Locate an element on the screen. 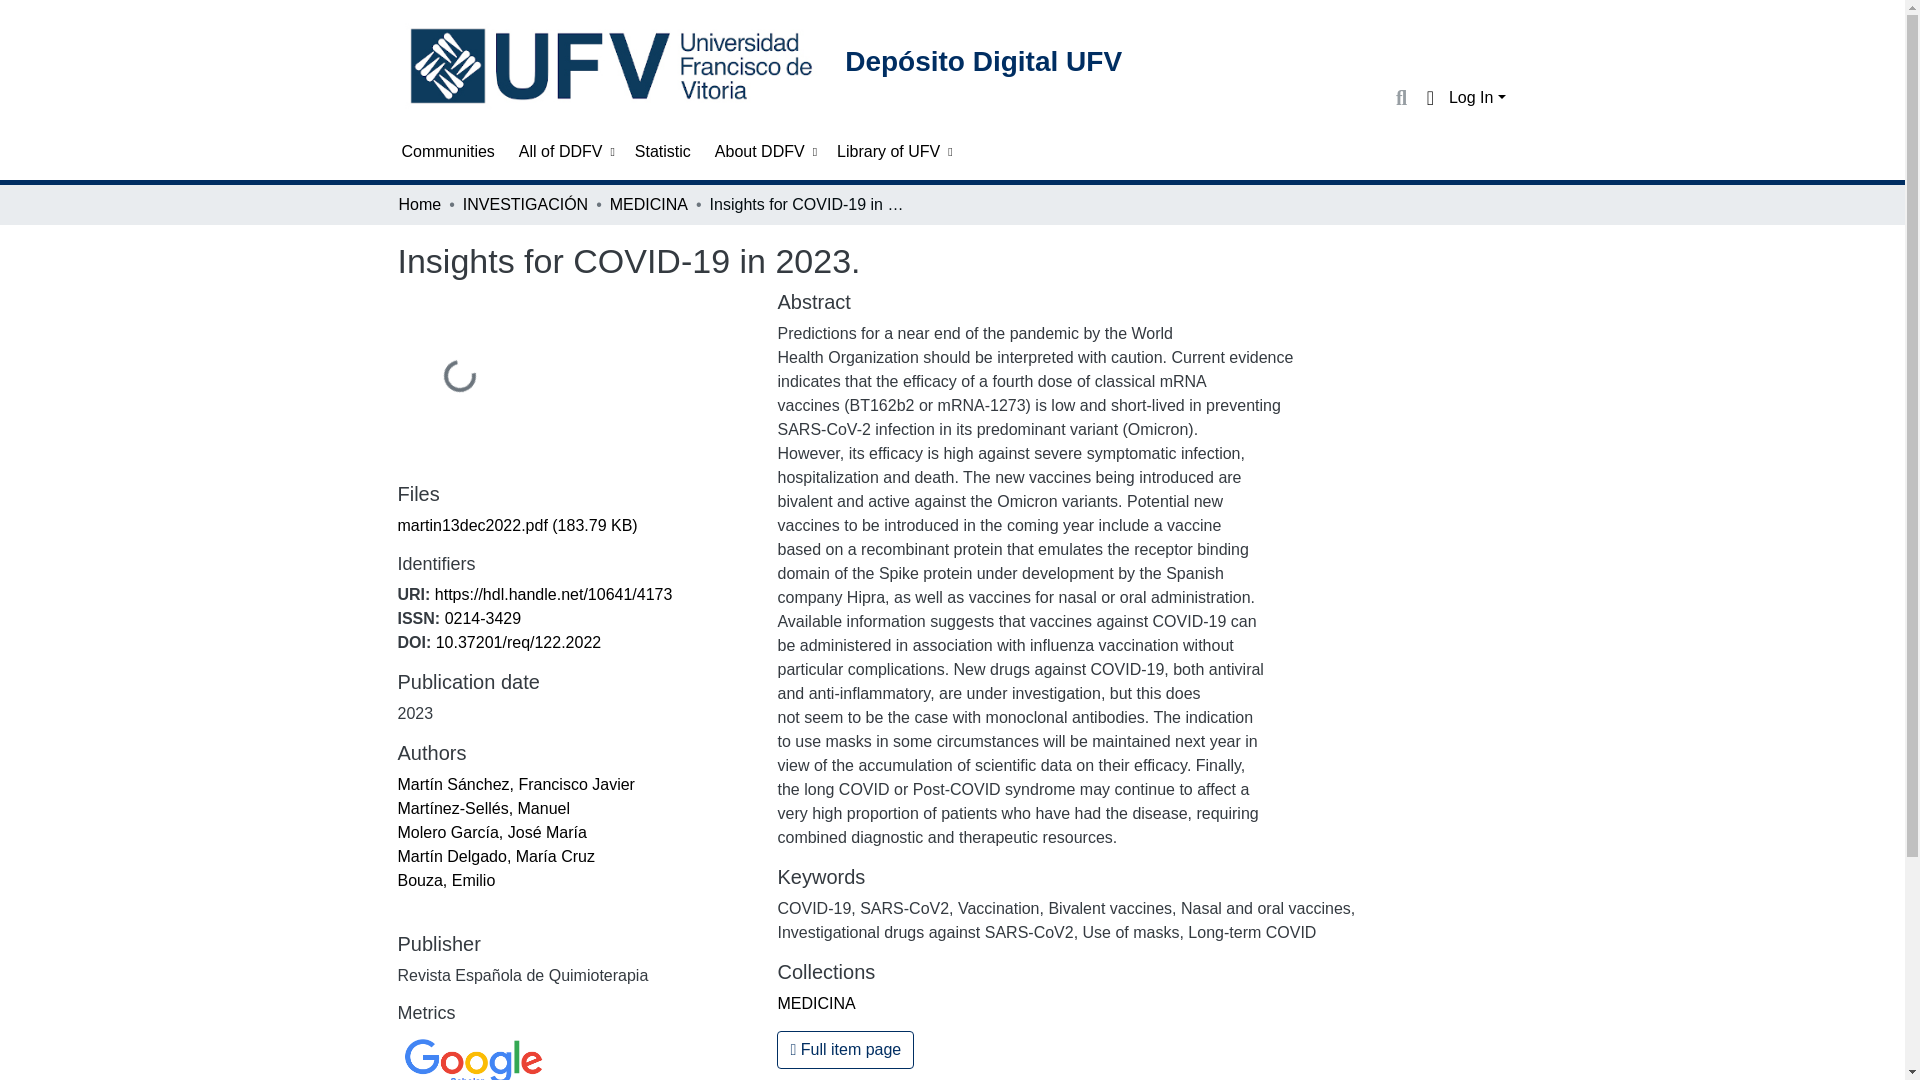  Language switch is located at coordinates (1430, 98).